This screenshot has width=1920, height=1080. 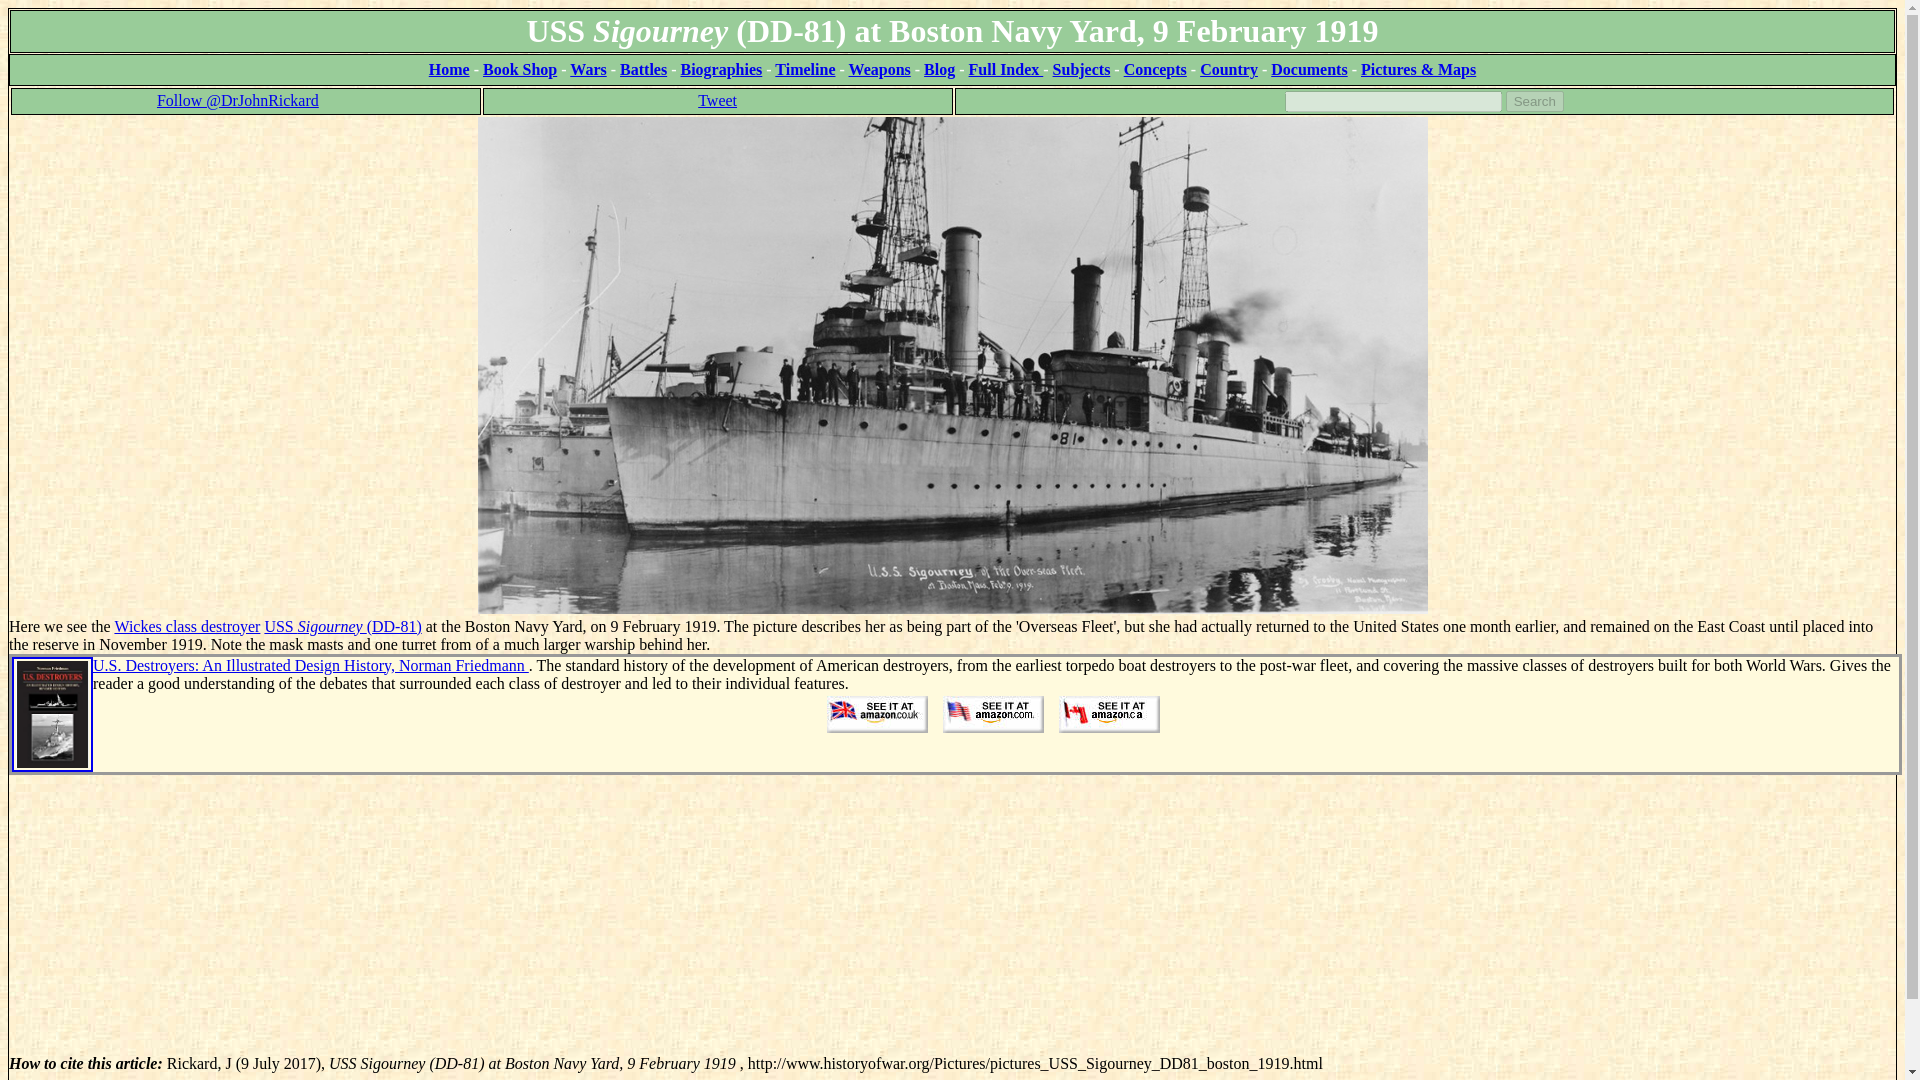 What do you see at coordinates (805, 68) in the screenshot?
I see `Timeline` at bounding box center [805, 68].